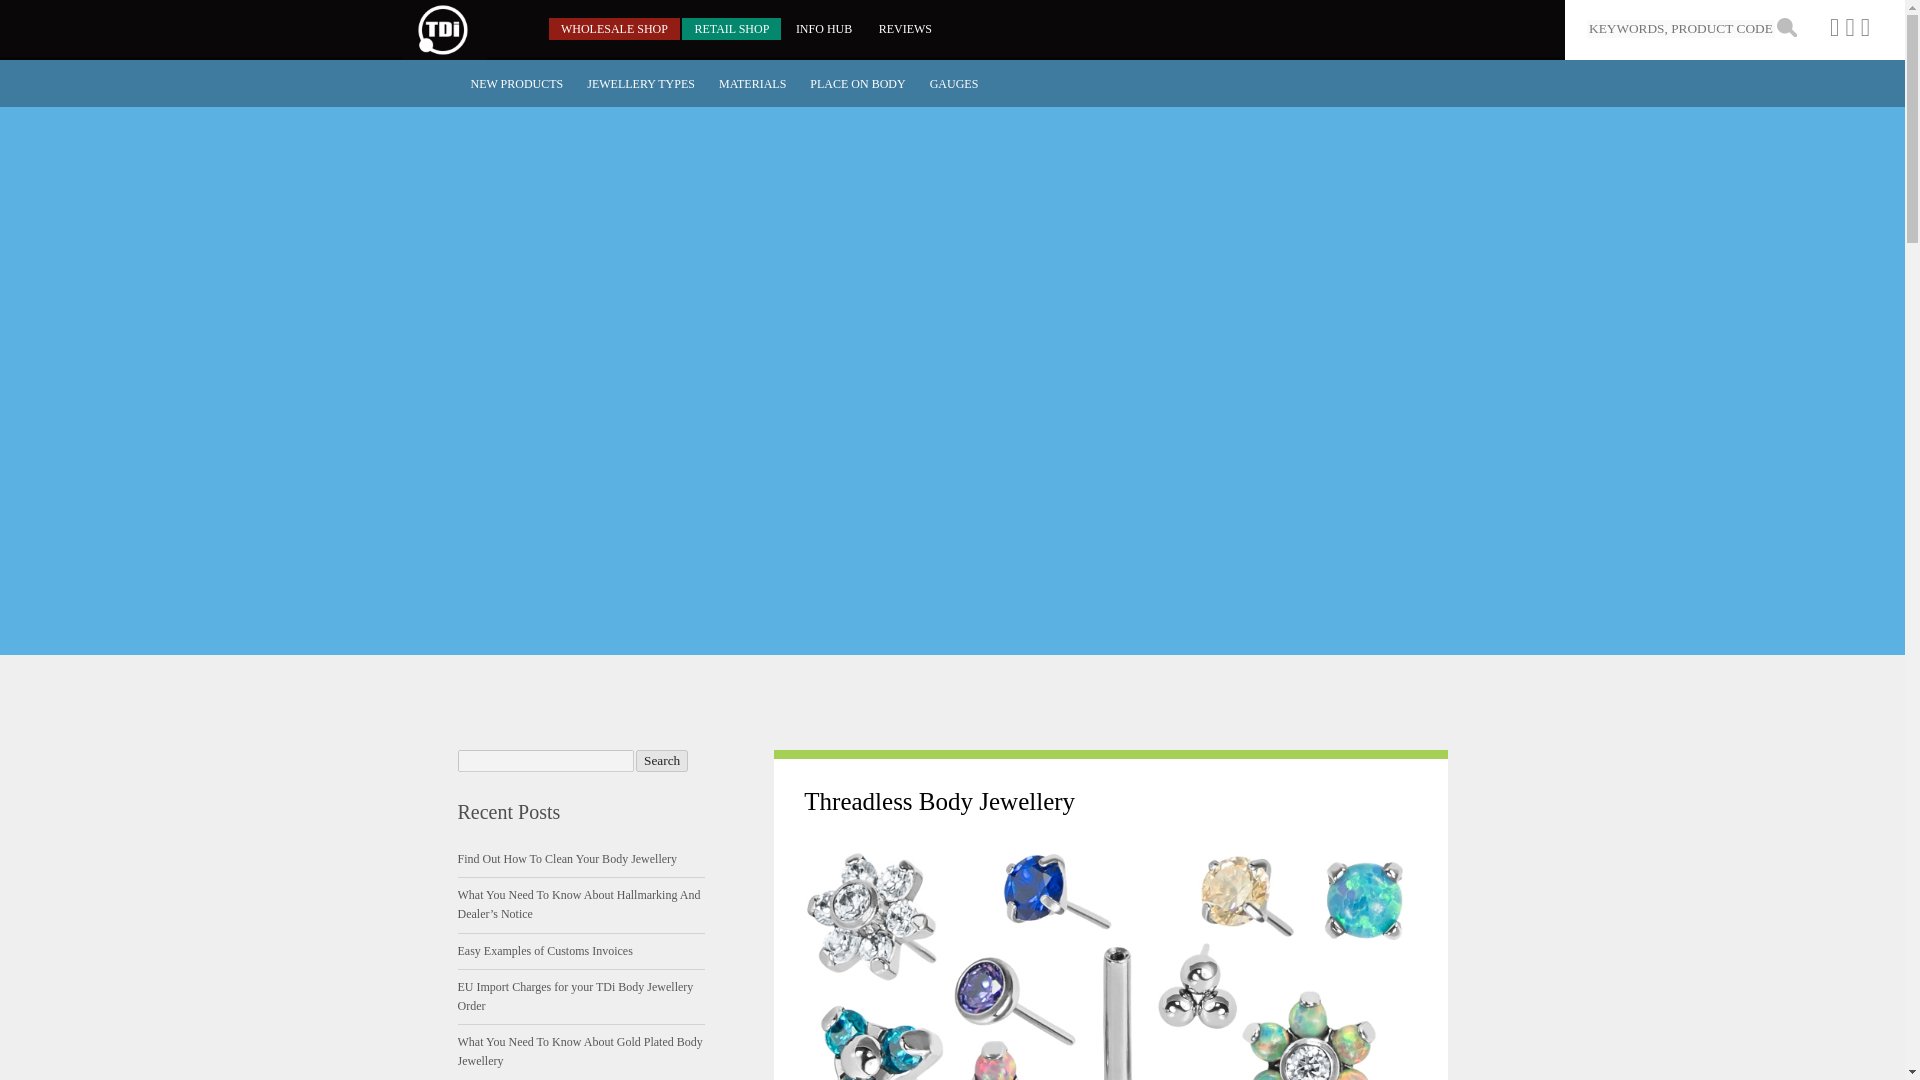  What do you see at coordinates (731, 28) in the screenshot?
I see `RETAIL SHOP` at bounding box center [731, 28].